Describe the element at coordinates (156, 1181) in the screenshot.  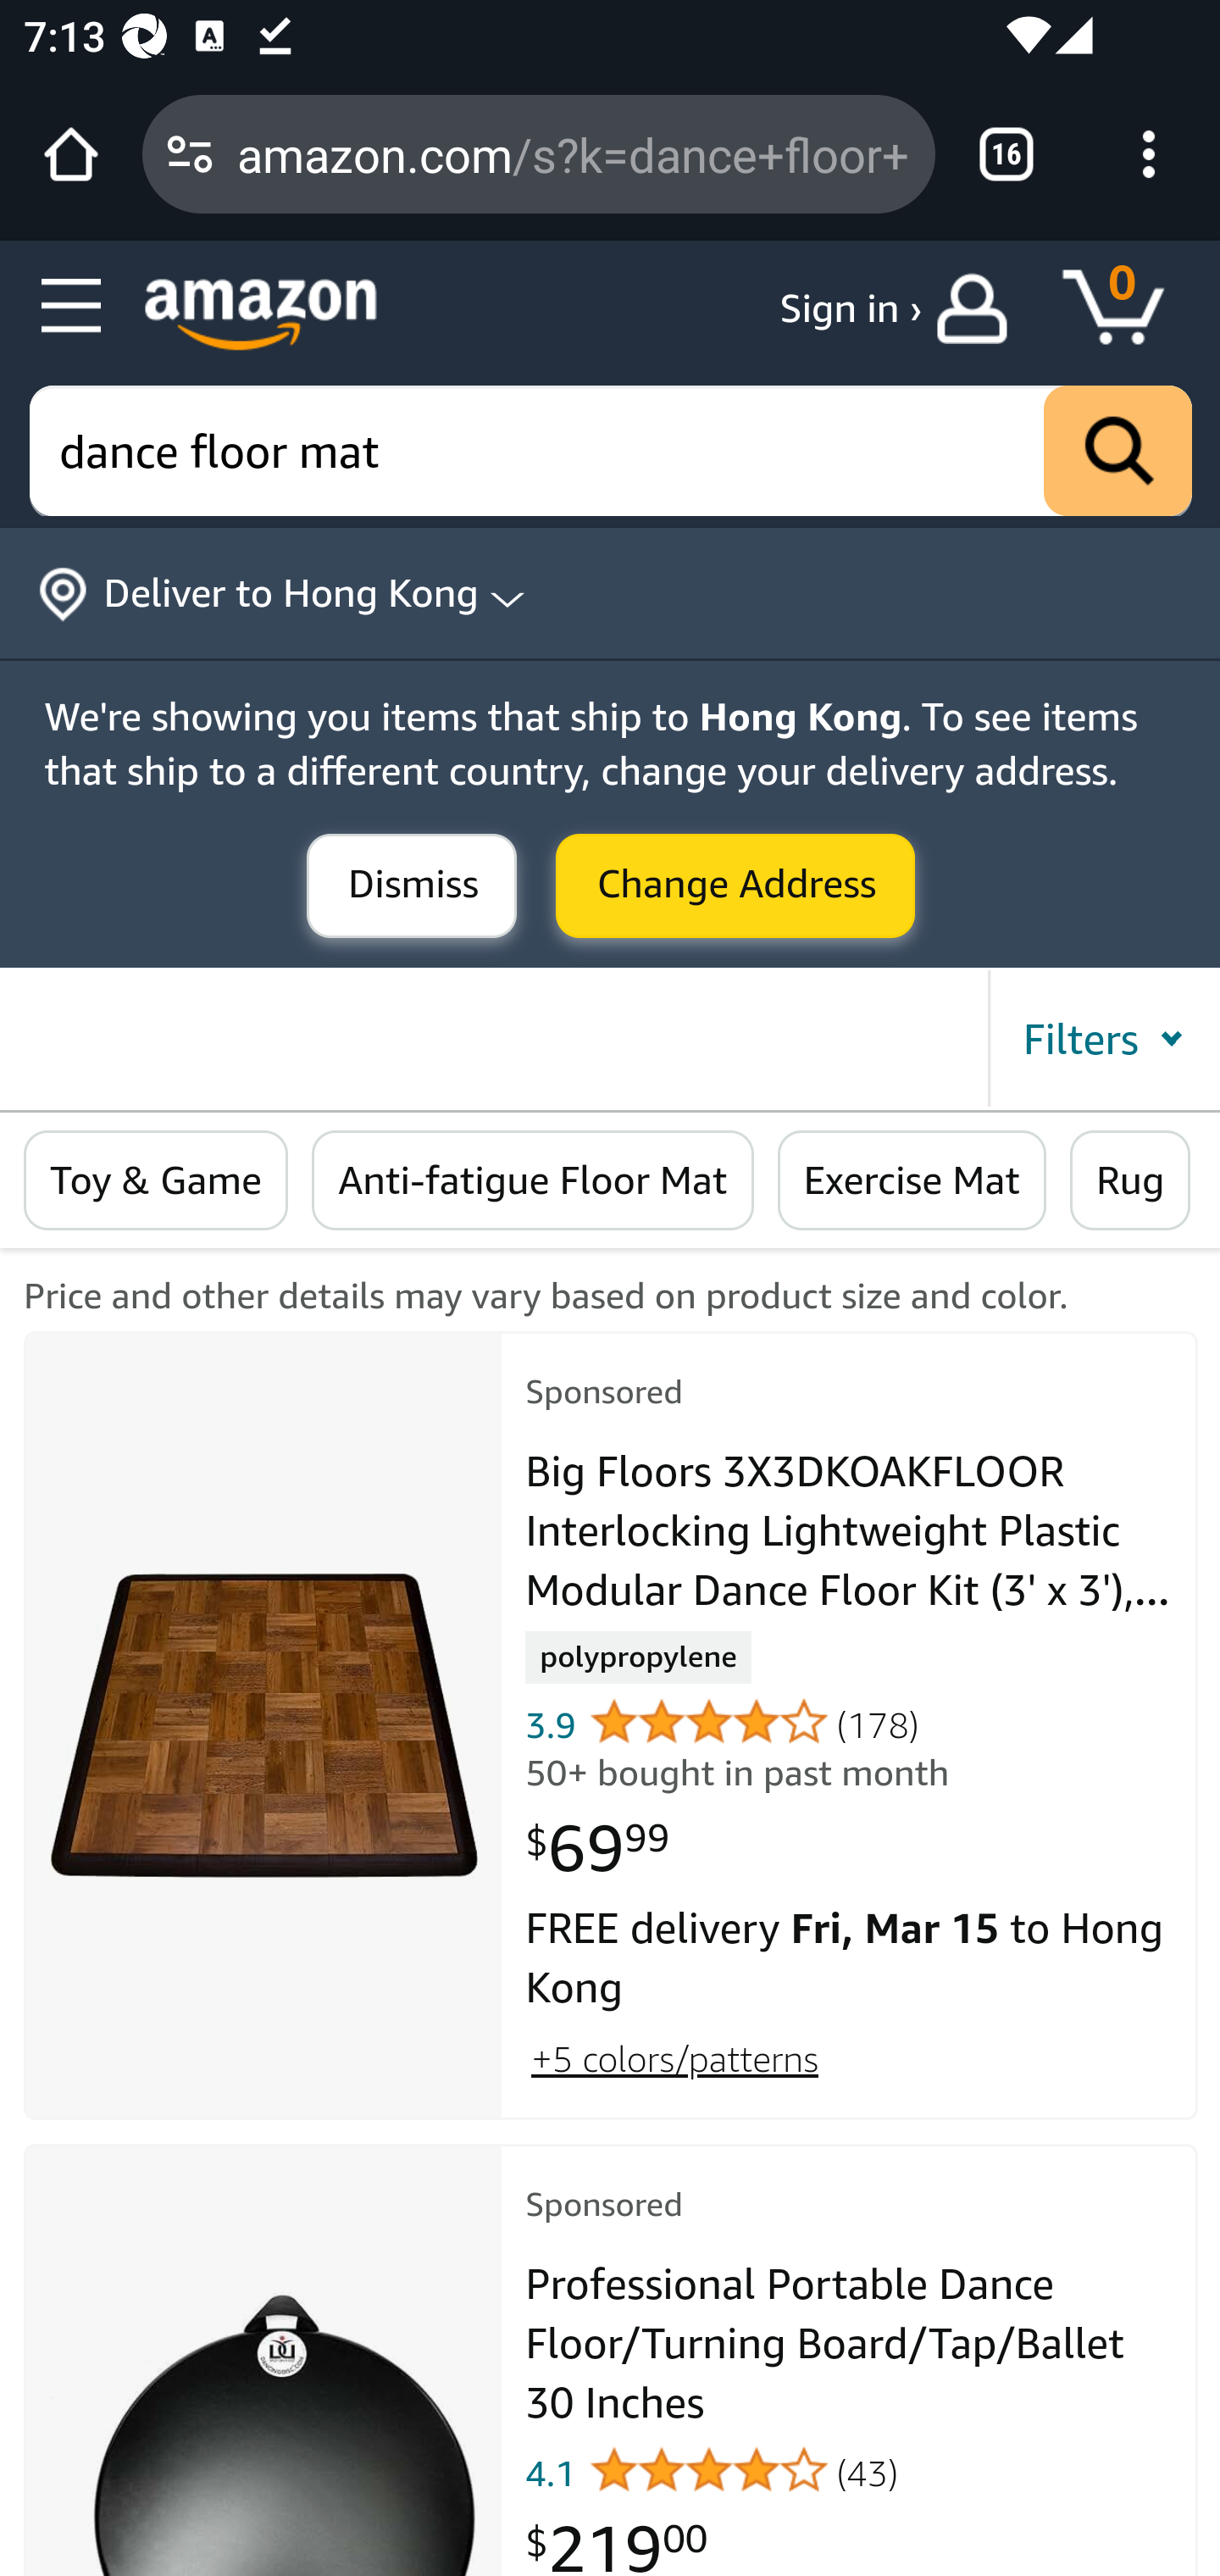
I see `Toy & Game` at that location.